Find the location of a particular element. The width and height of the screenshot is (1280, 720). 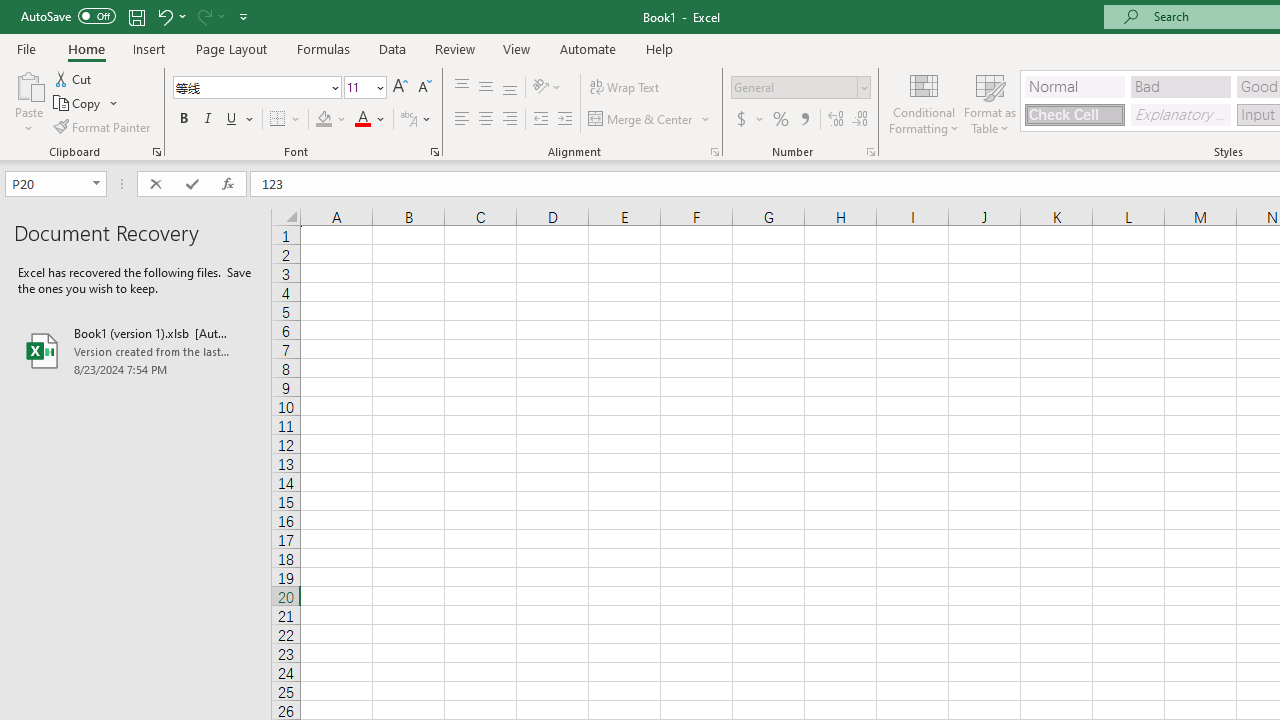

Fill Color RGB(255, 255, 0) is located at coordinates (324, 120).